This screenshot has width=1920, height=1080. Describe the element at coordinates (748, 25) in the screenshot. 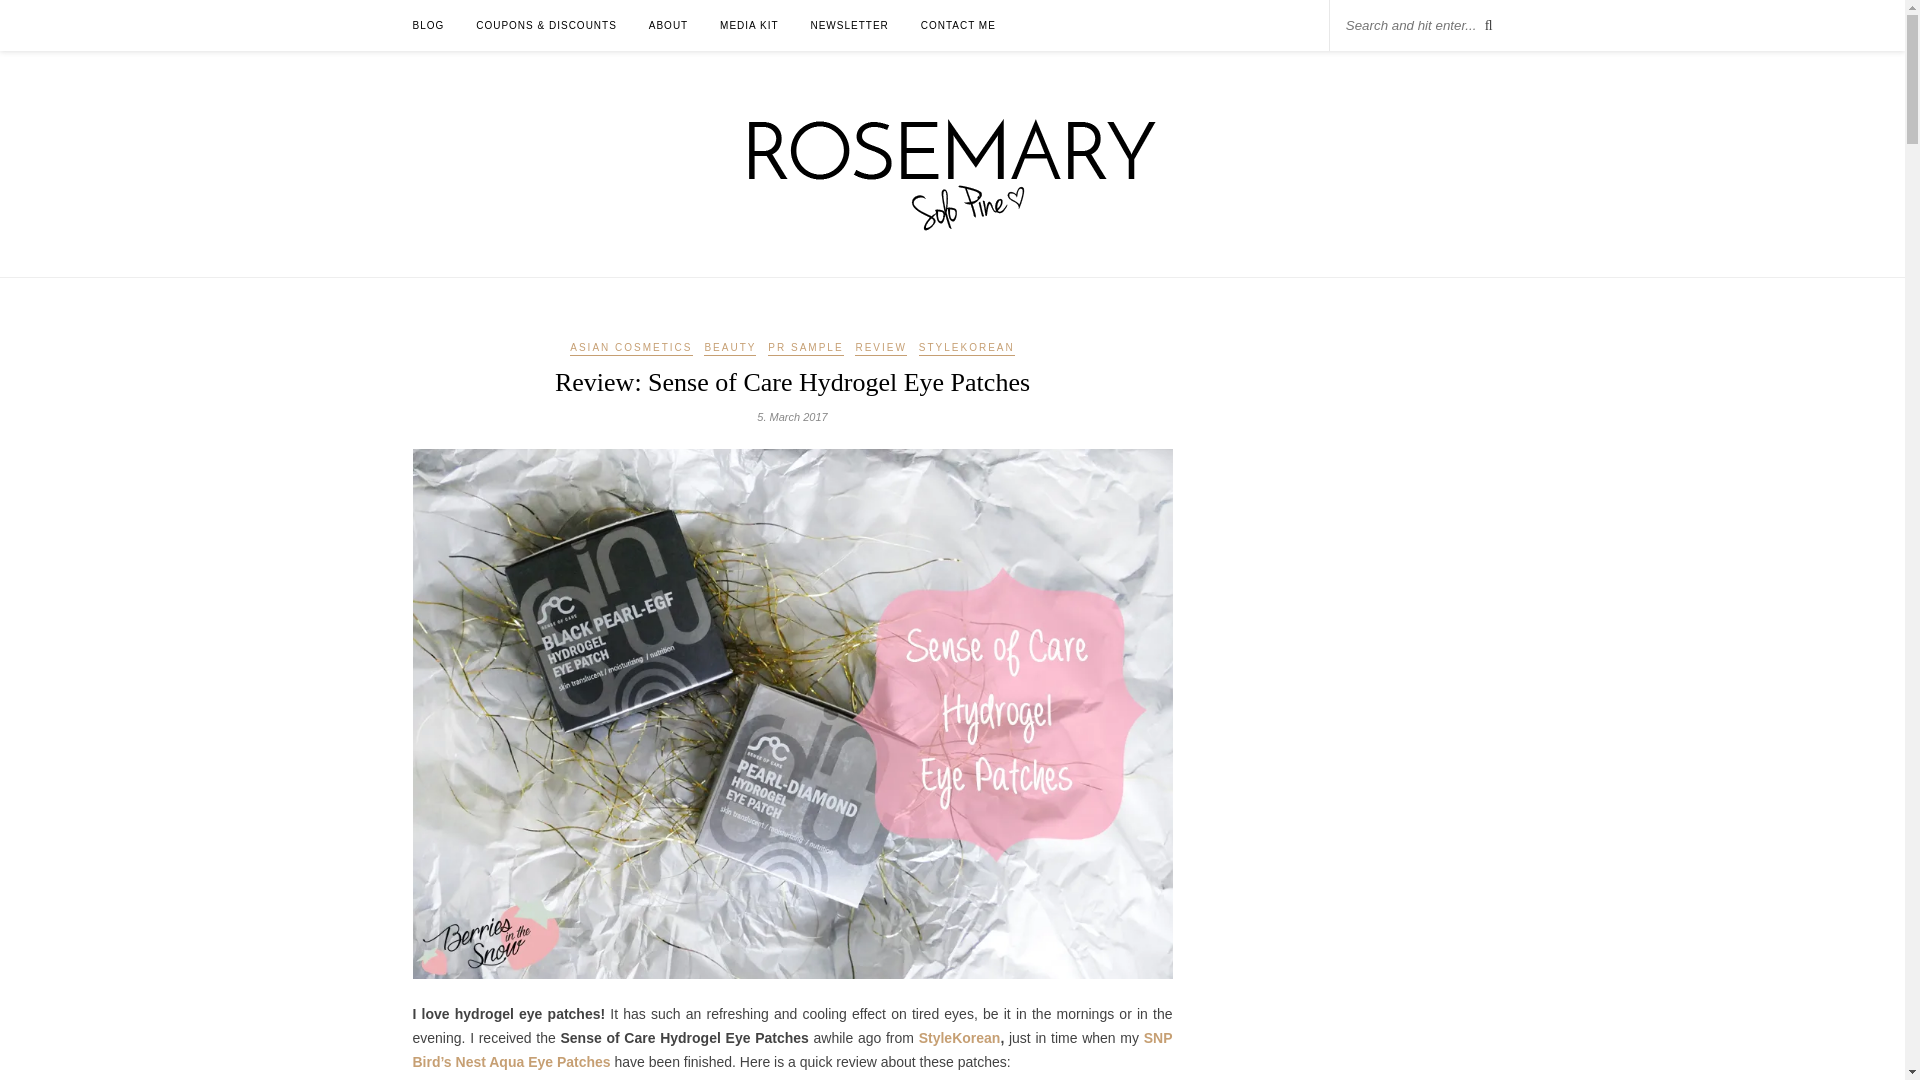

I see `MEDIA KIT` at that location.